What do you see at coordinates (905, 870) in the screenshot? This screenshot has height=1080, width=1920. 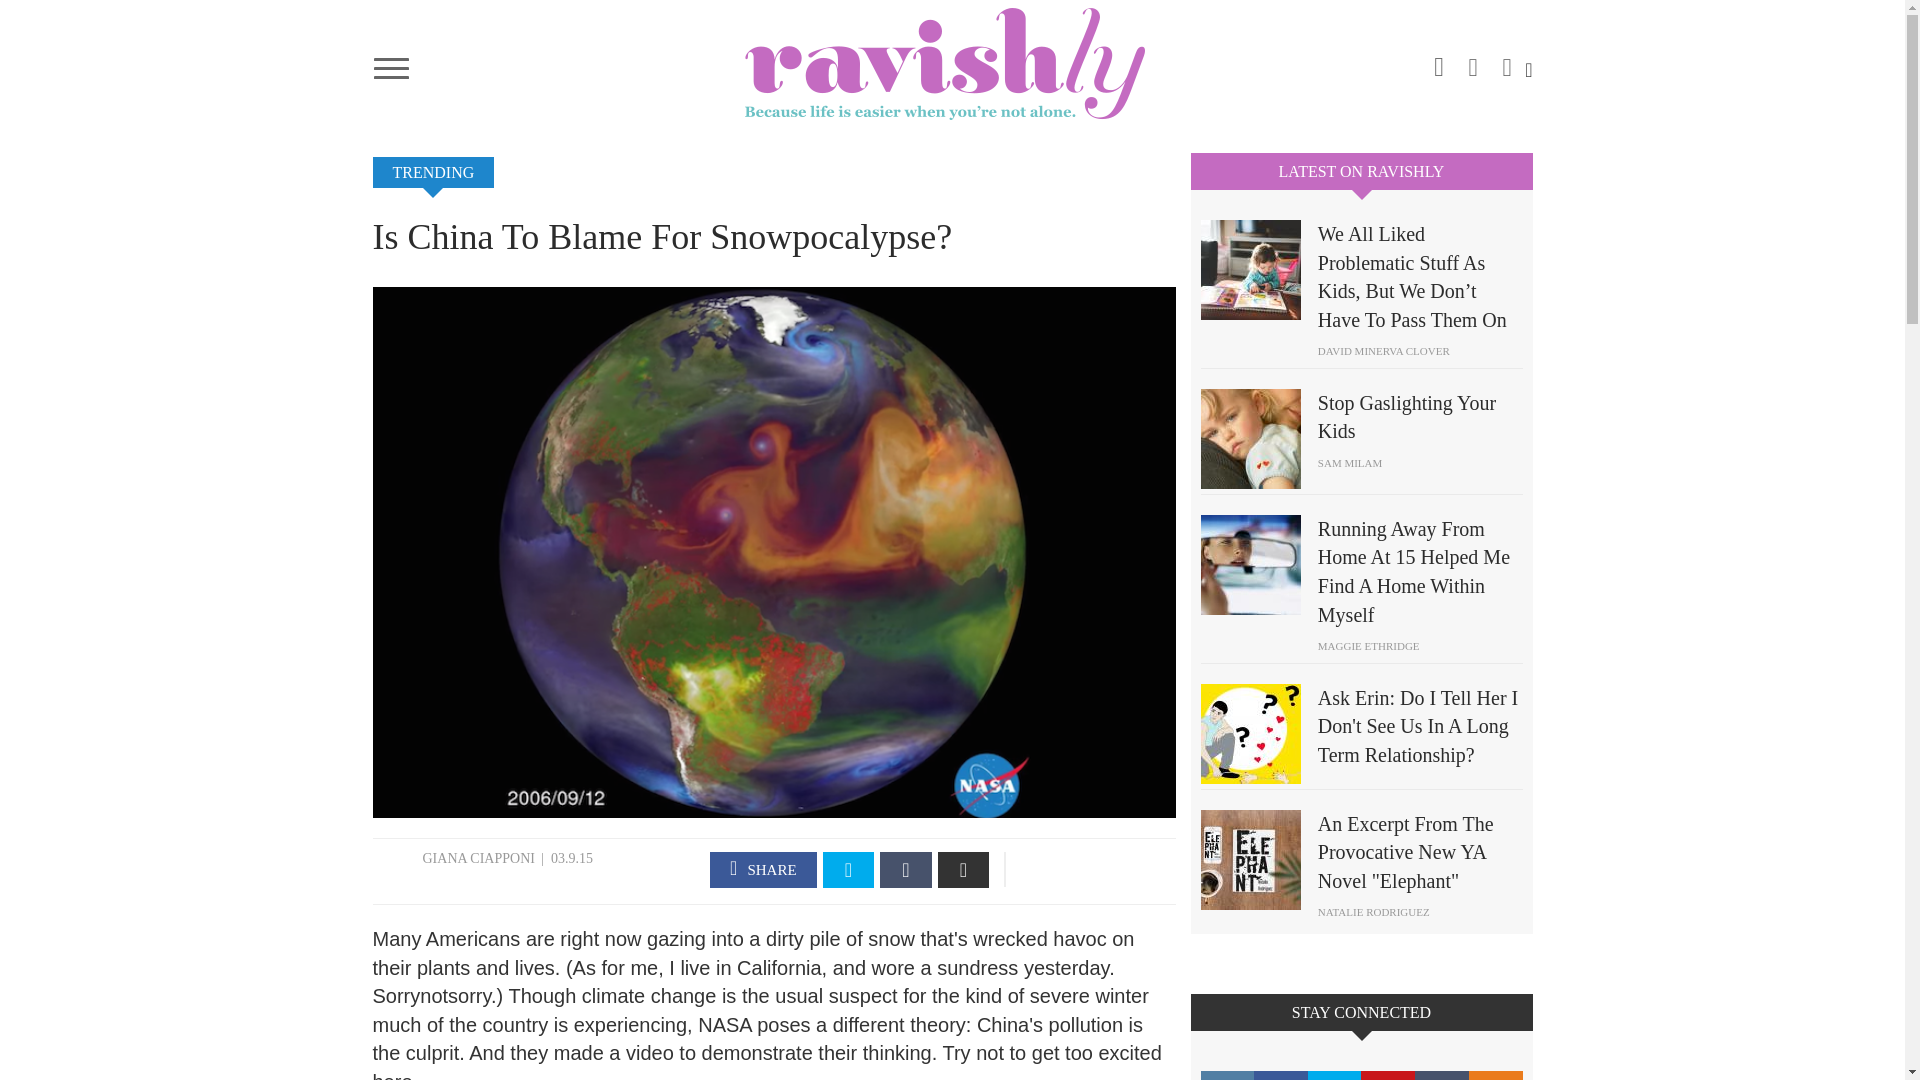 I see `Tumblr` at bounding box center [905, 870].